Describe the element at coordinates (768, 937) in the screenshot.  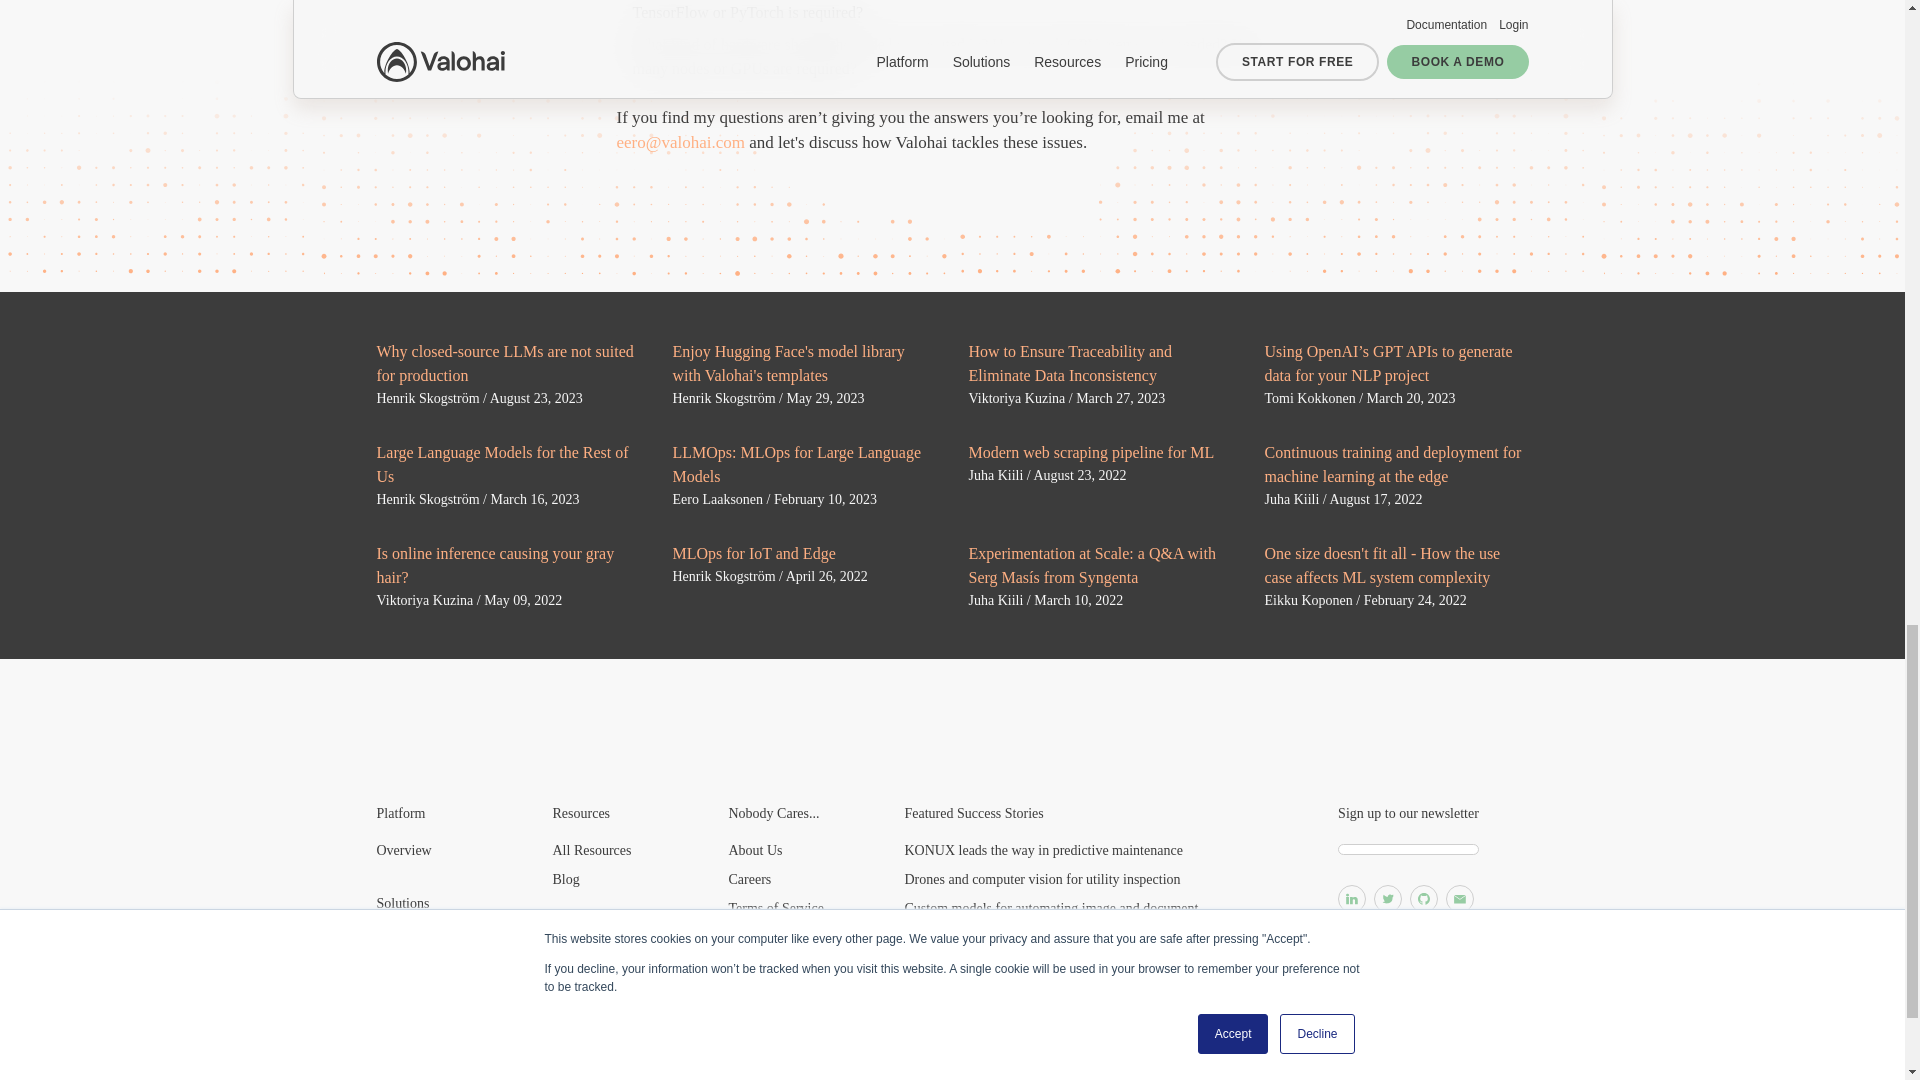
I see `Privacy Policy` at that location.